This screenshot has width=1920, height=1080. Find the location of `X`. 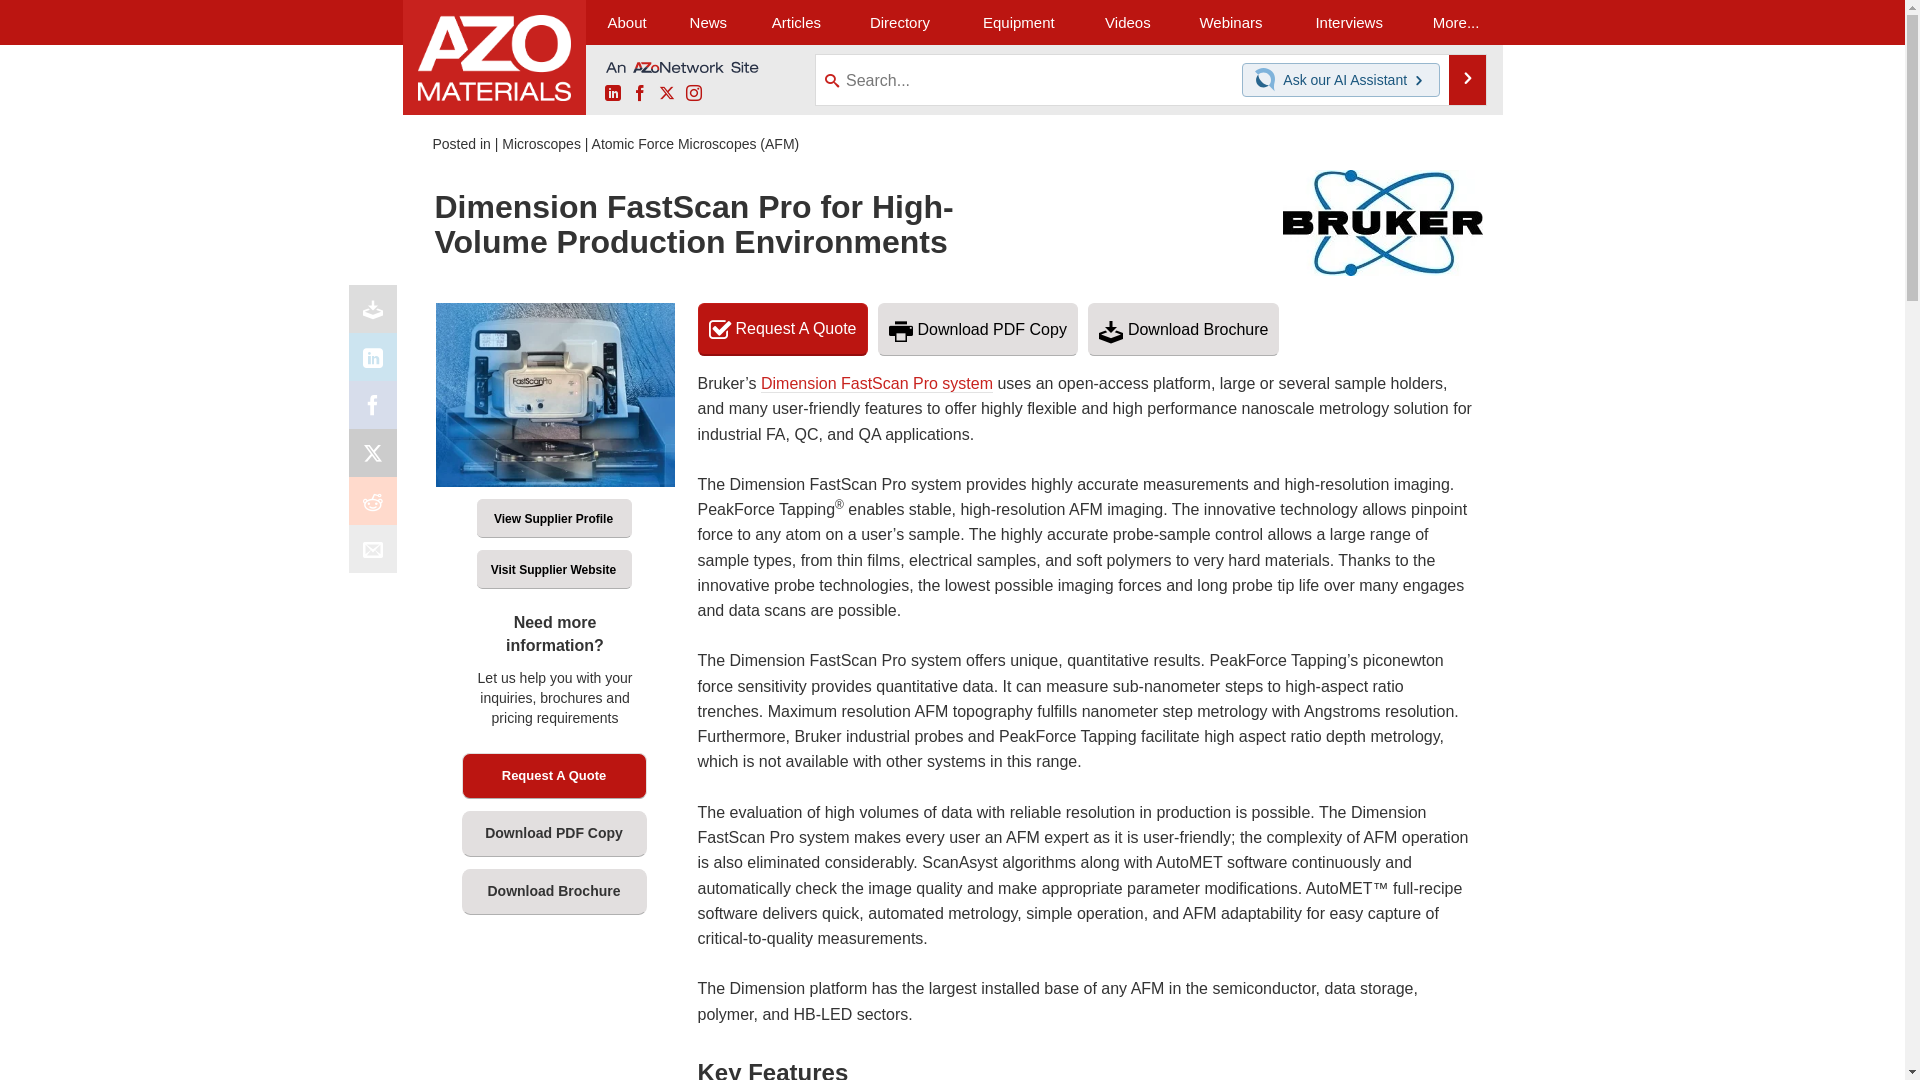

X is located at coordinates (377, 458).